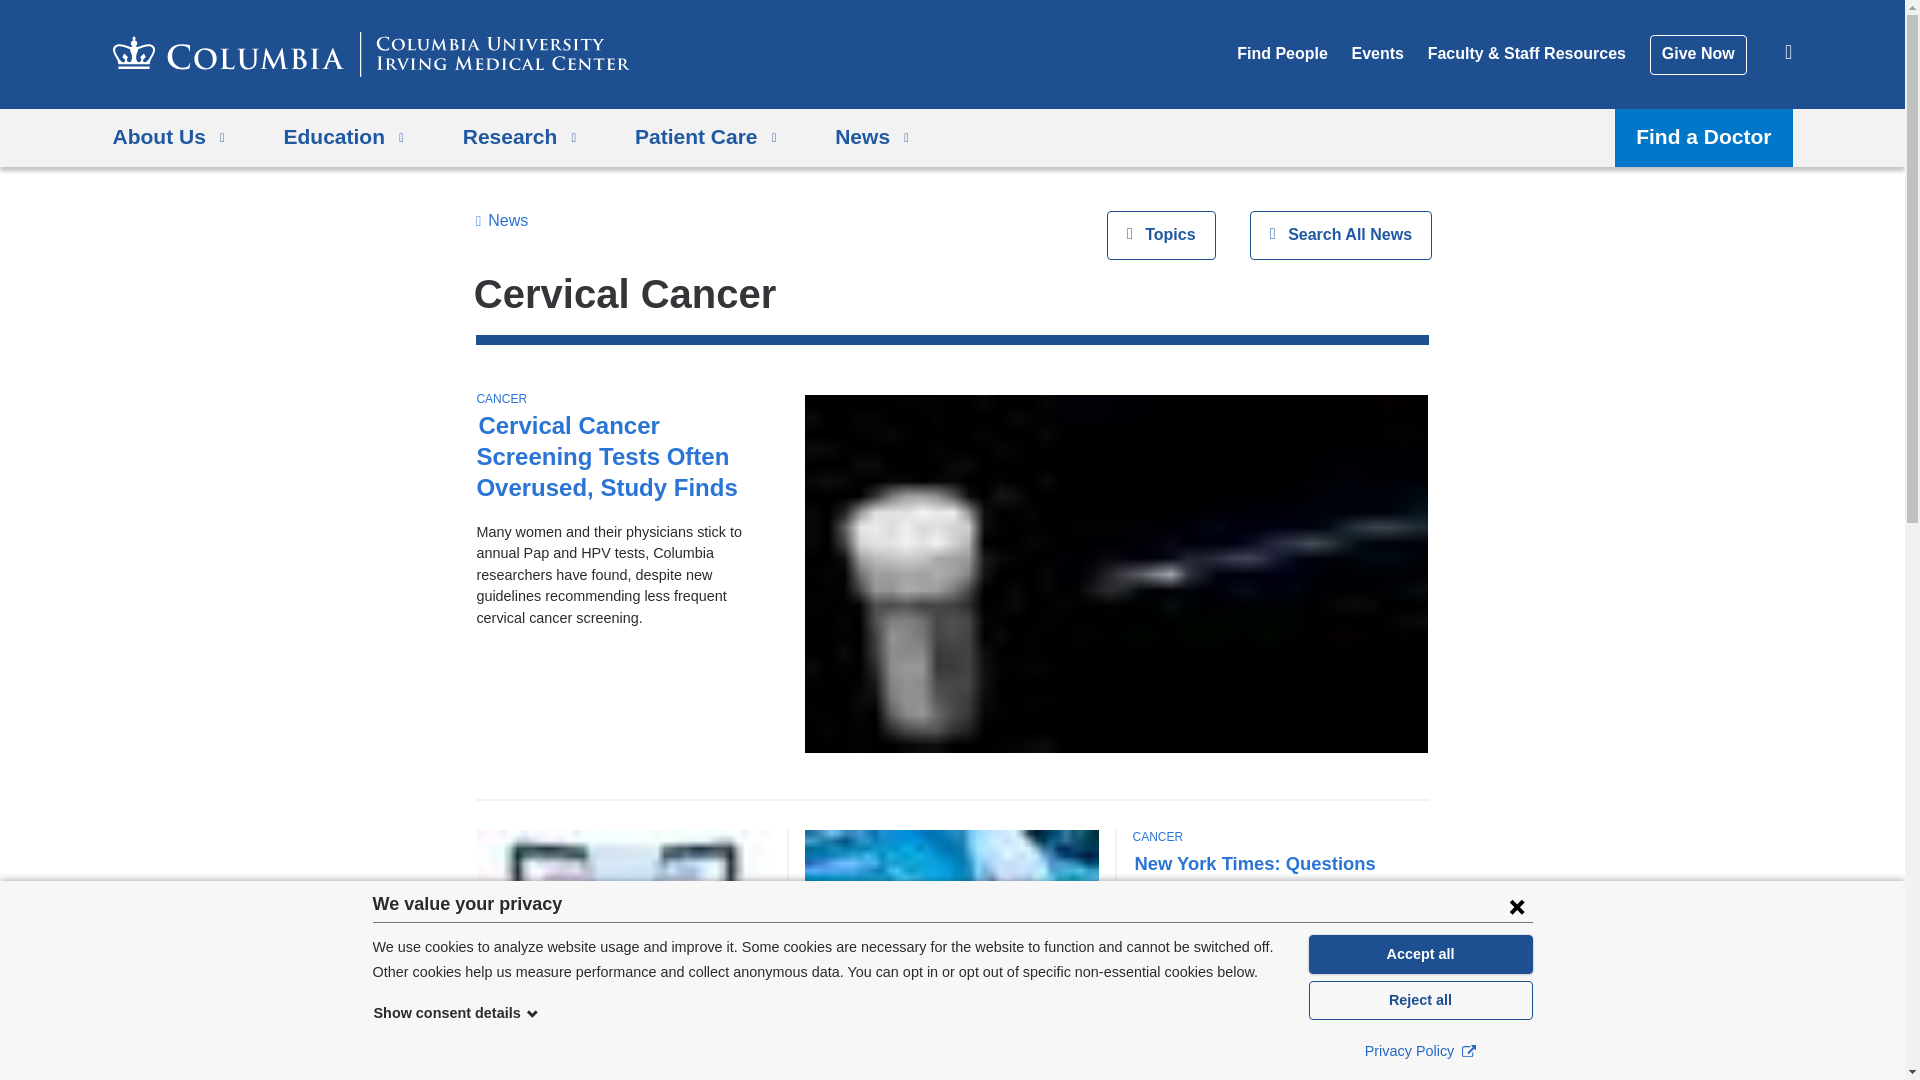 The width and height of the screenshot is (1920, 1080). What do you see at coordinates (456, 1012) in the screenshot?
I see `Show consent details` at bounding box center [456, 1012].